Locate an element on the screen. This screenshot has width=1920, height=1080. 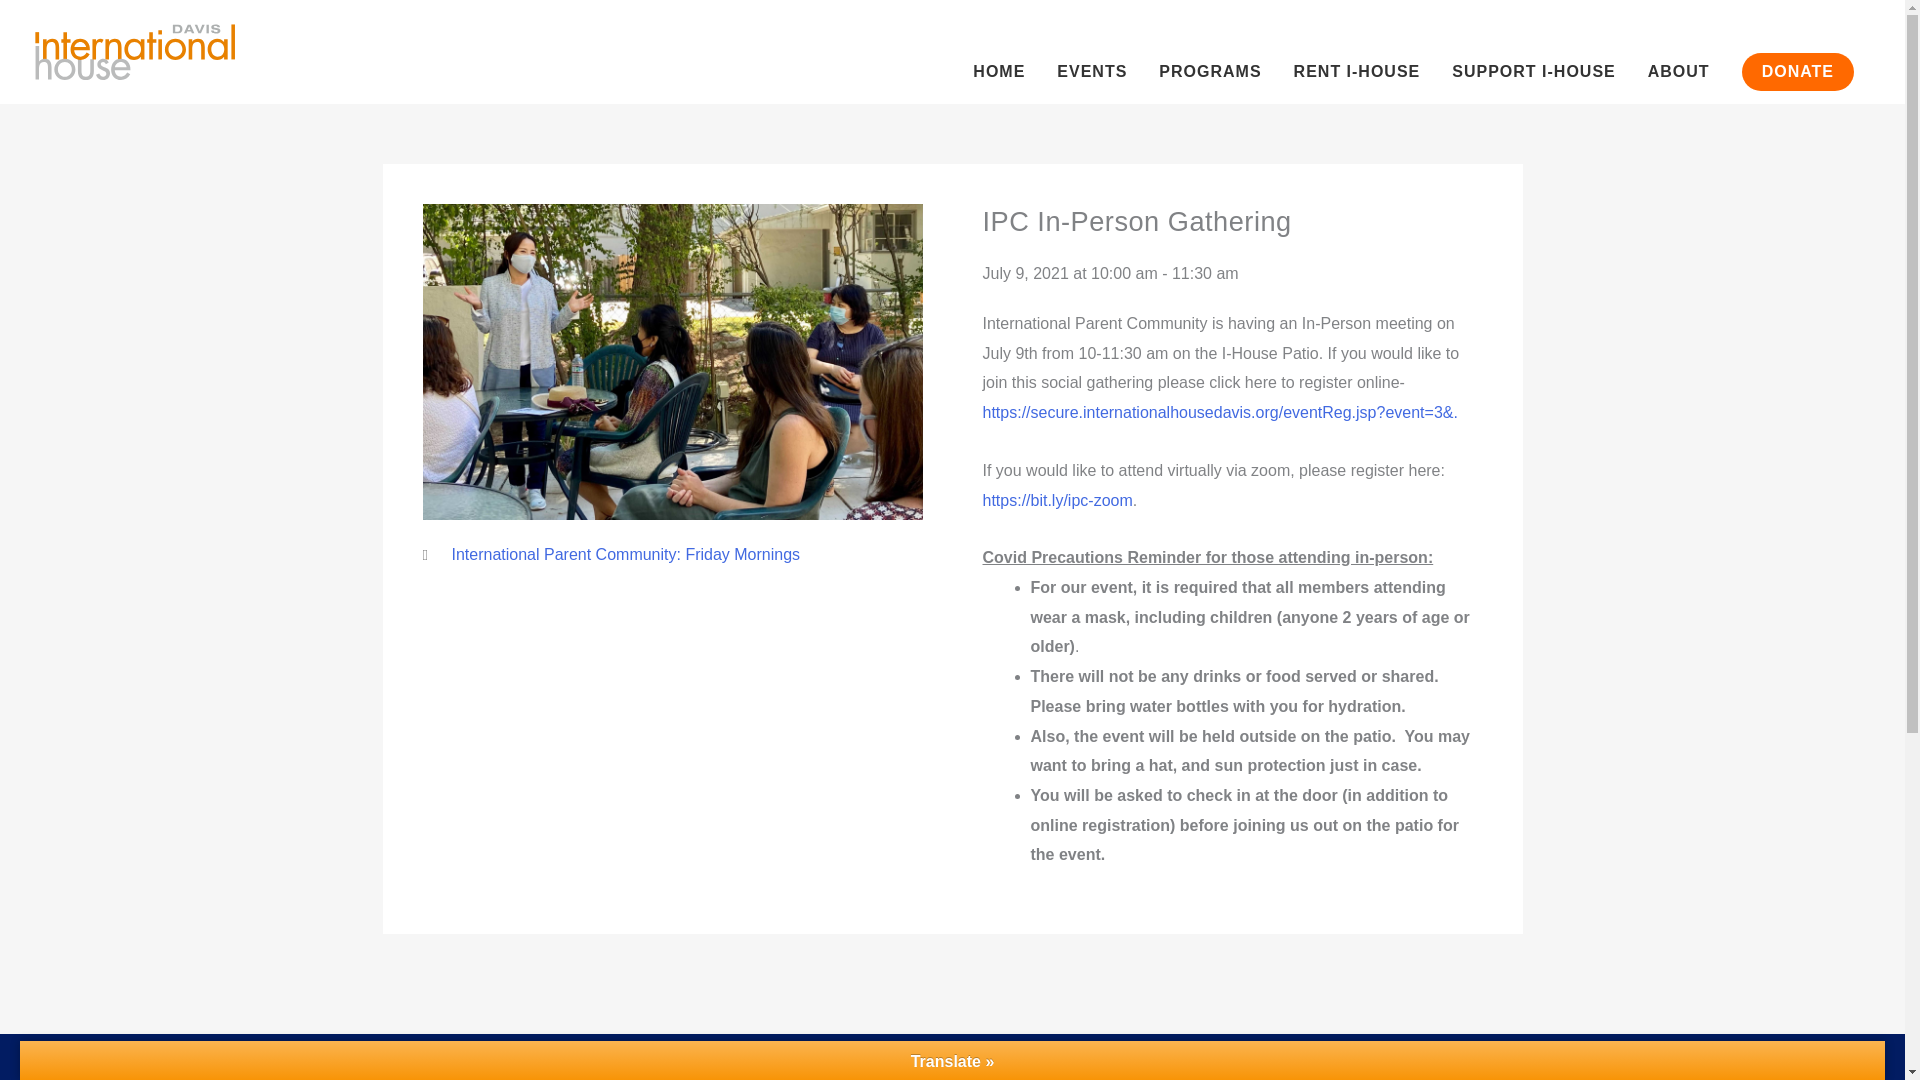
ABOUT is located at coordinates (1679, 52).